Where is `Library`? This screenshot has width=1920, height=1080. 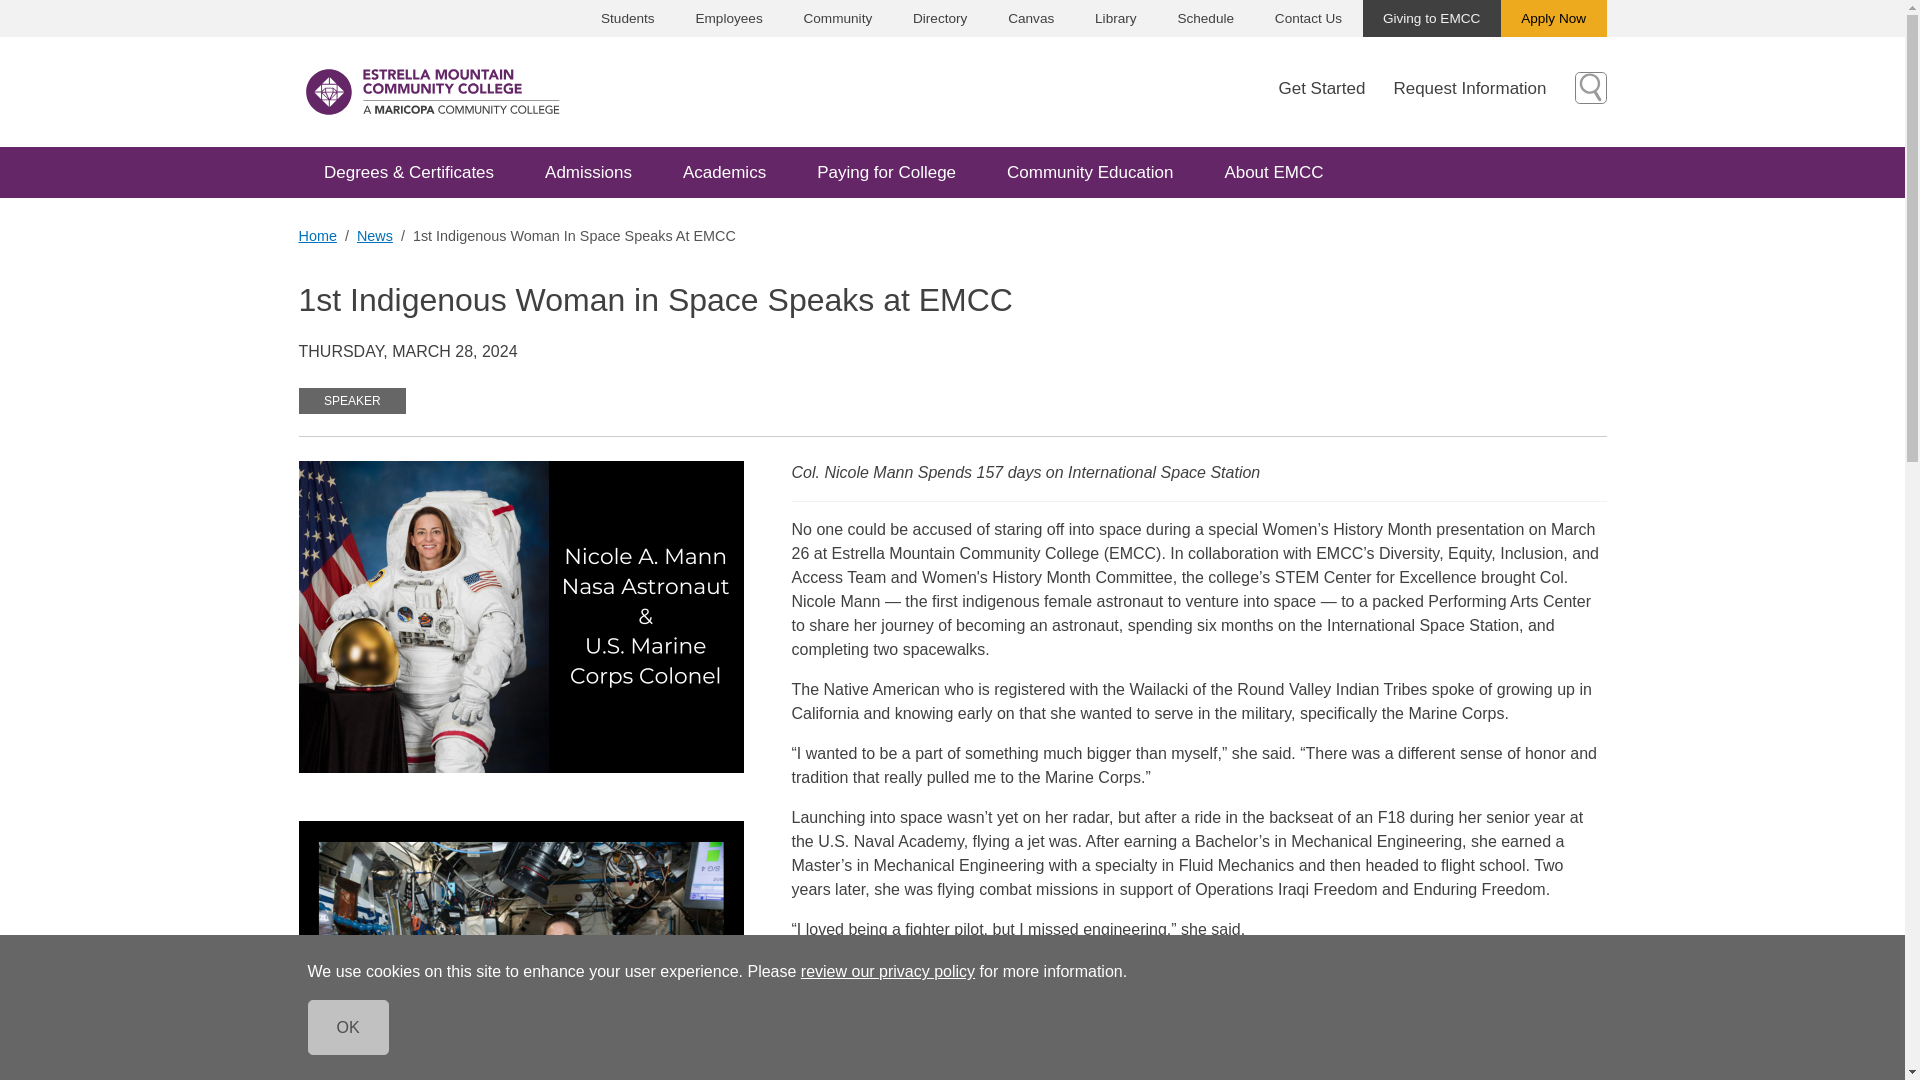 Library is located at coordinates (1116, 18).